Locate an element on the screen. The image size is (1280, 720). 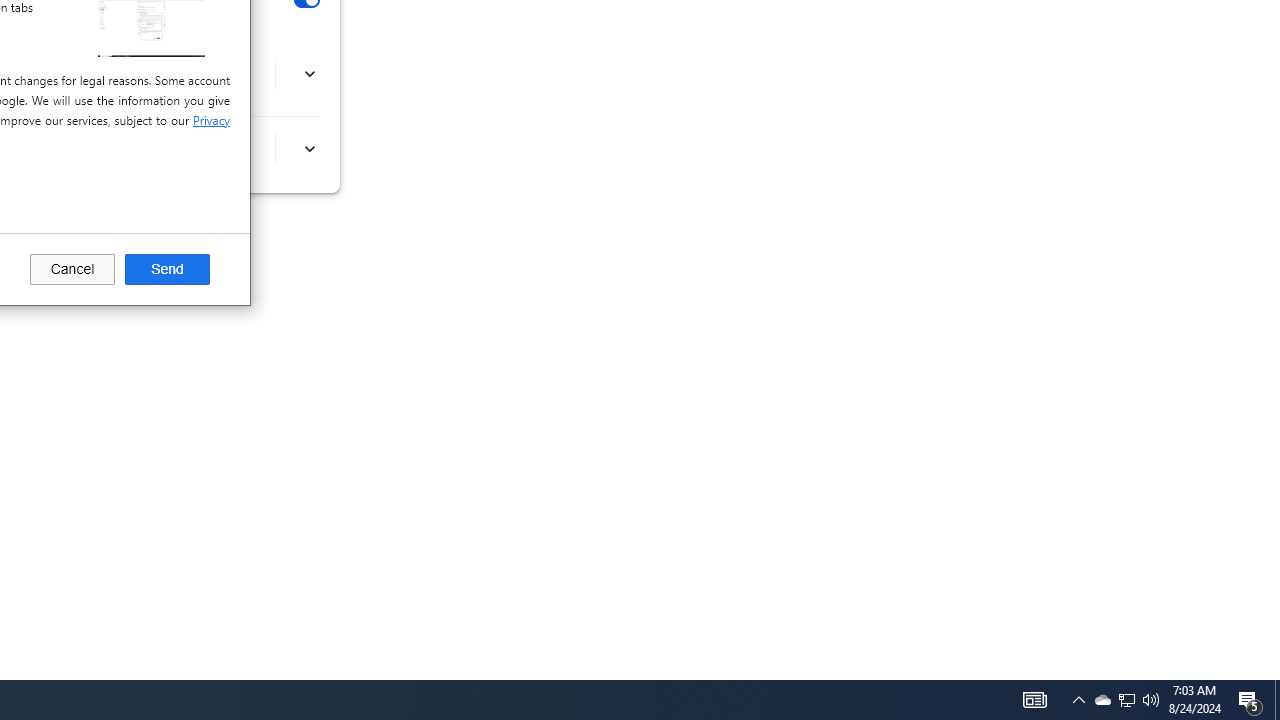
Q2790: 100% is located at coordinates (1078, 700).